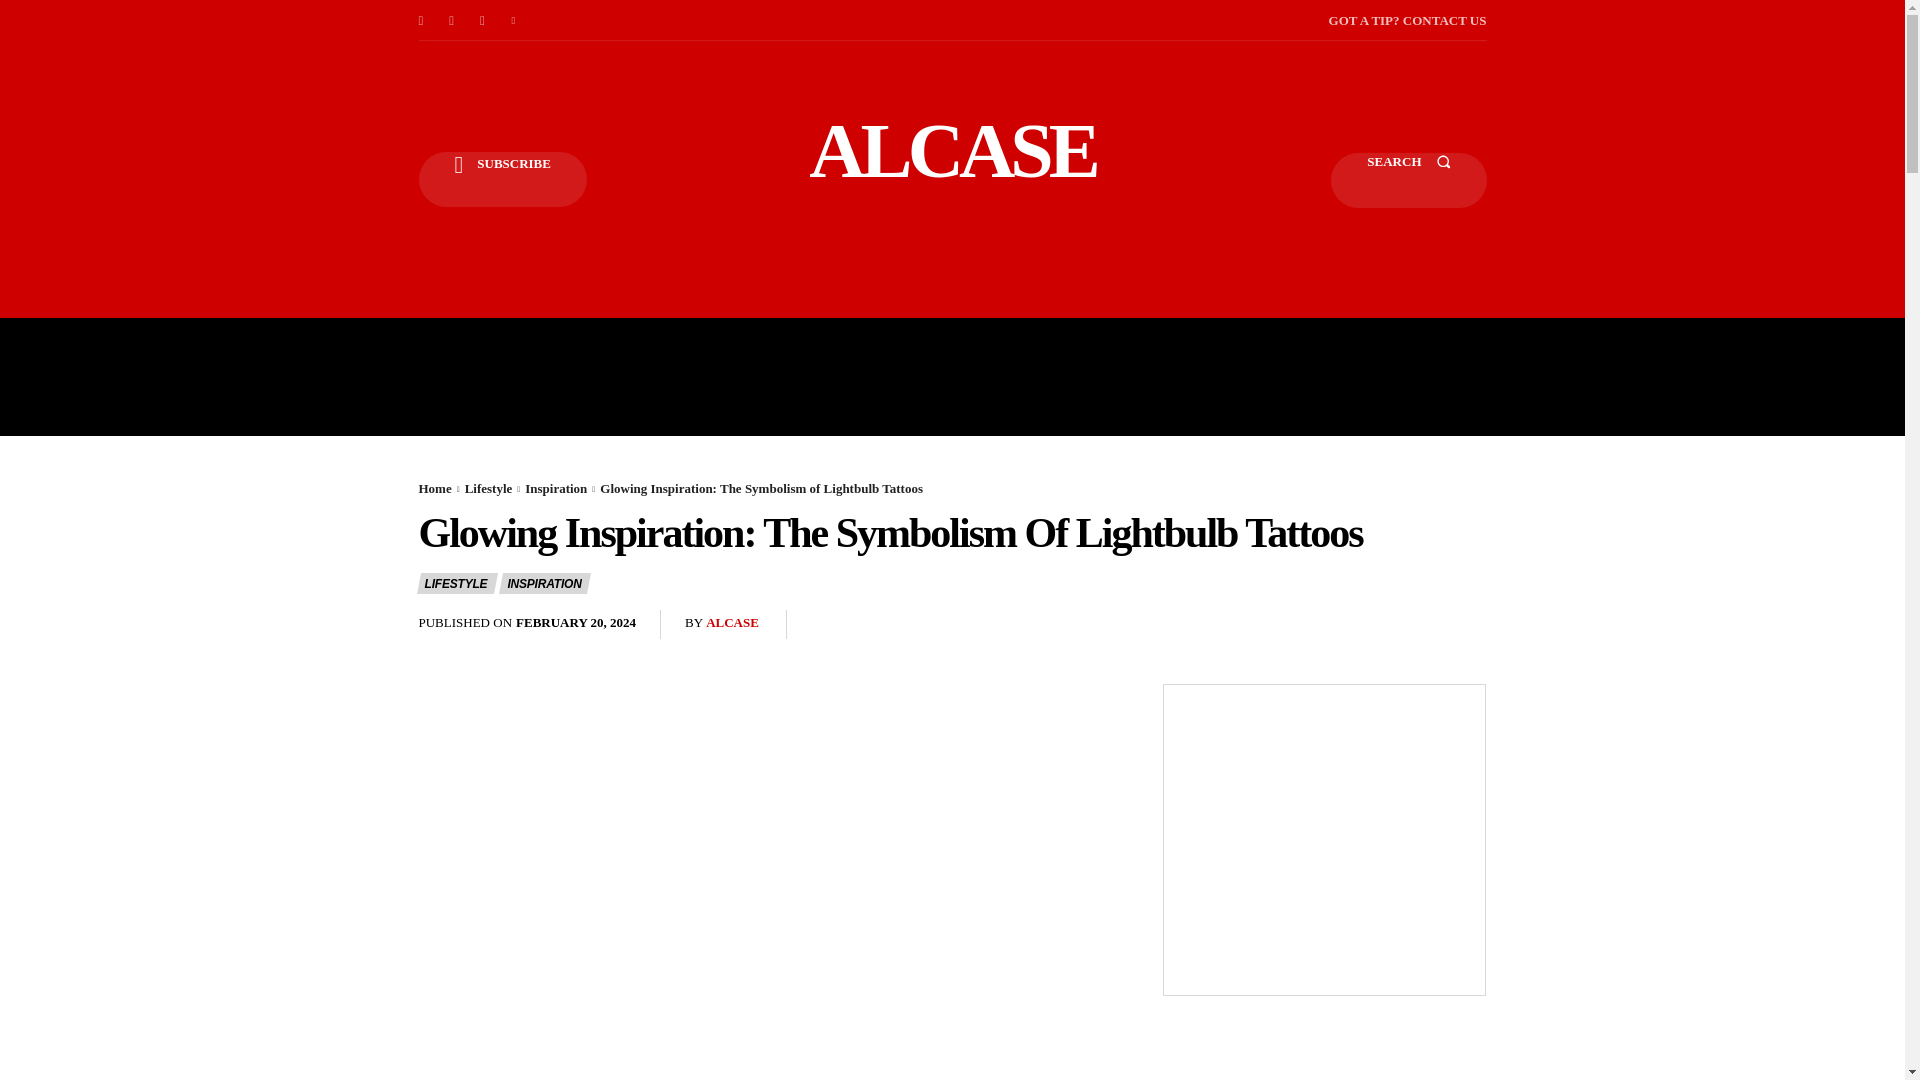 This screenshot has height=1080, width=1920. Describe the element at coordinates (514, 20) in the screenshot. I see `Twitter` at that location.